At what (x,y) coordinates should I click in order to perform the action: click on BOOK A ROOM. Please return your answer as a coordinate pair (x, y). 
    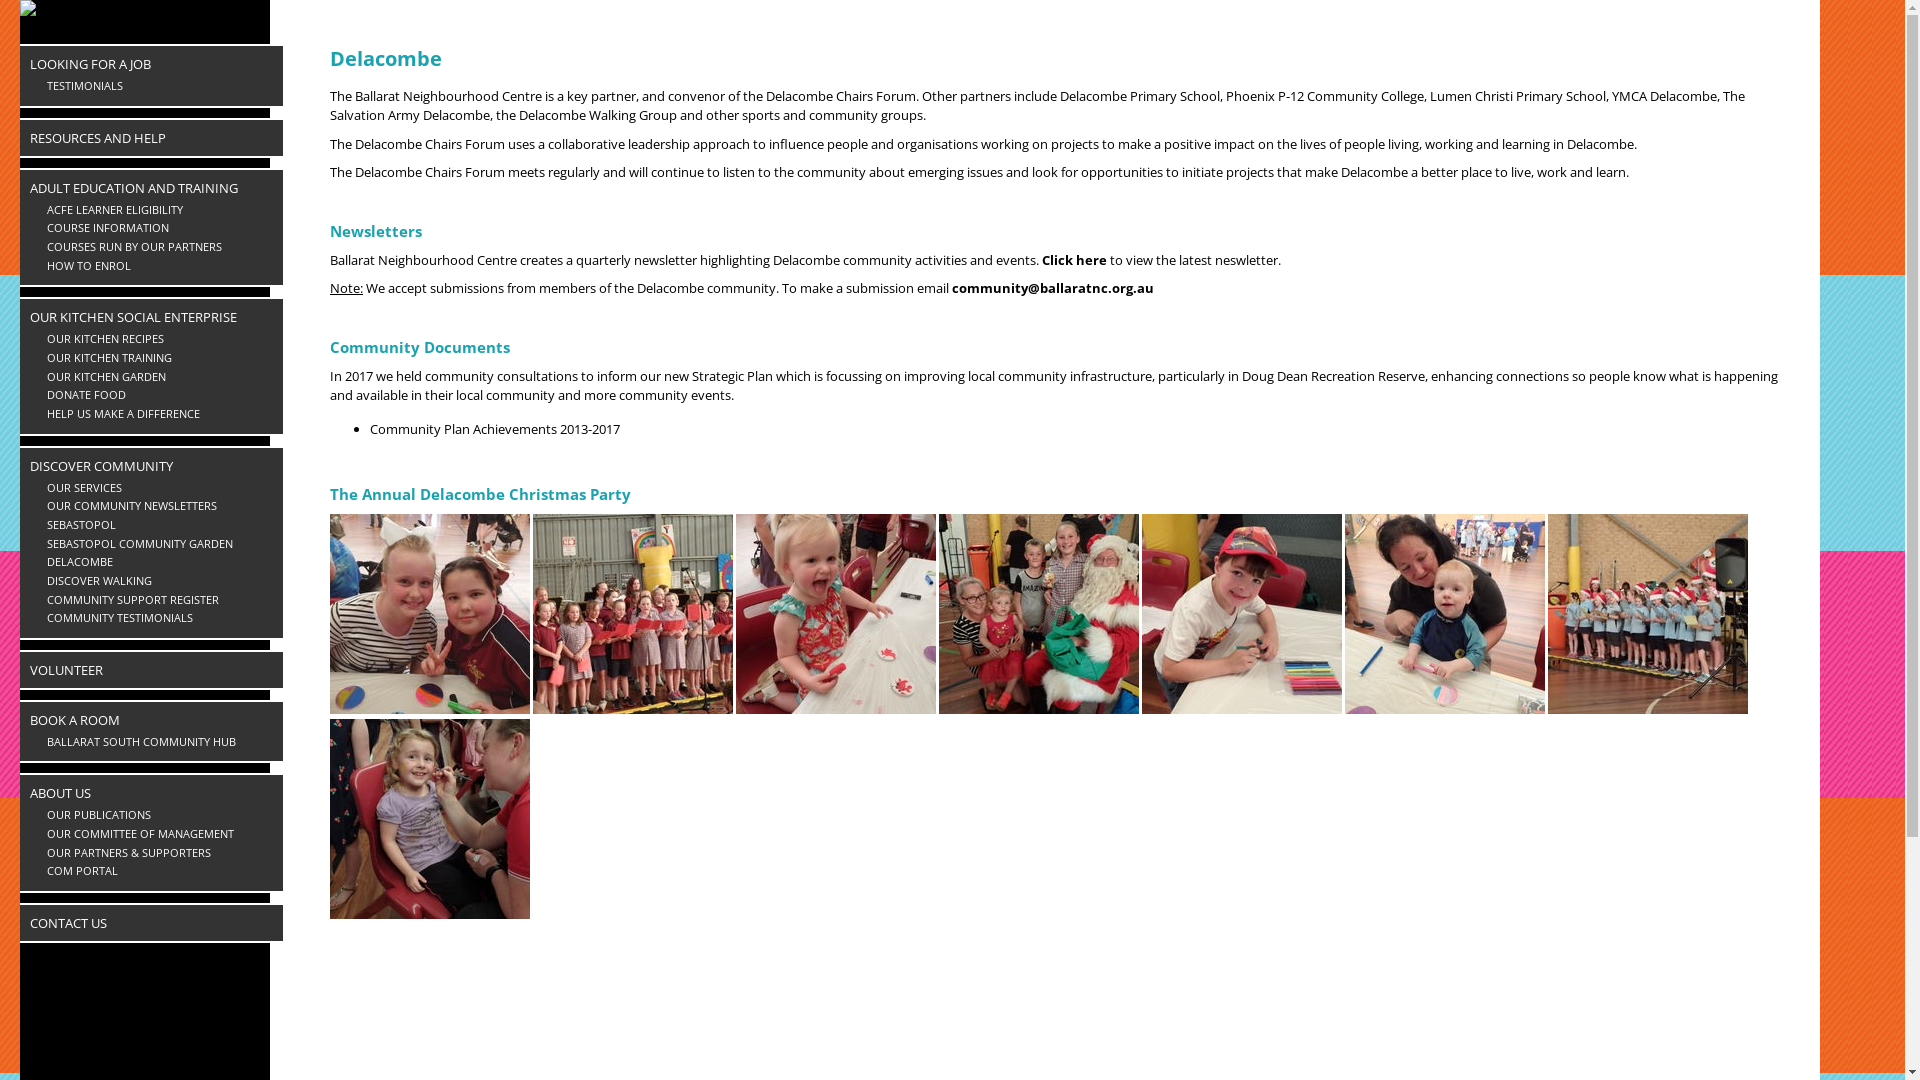
    Looking at the image, I should click on (152, 720).